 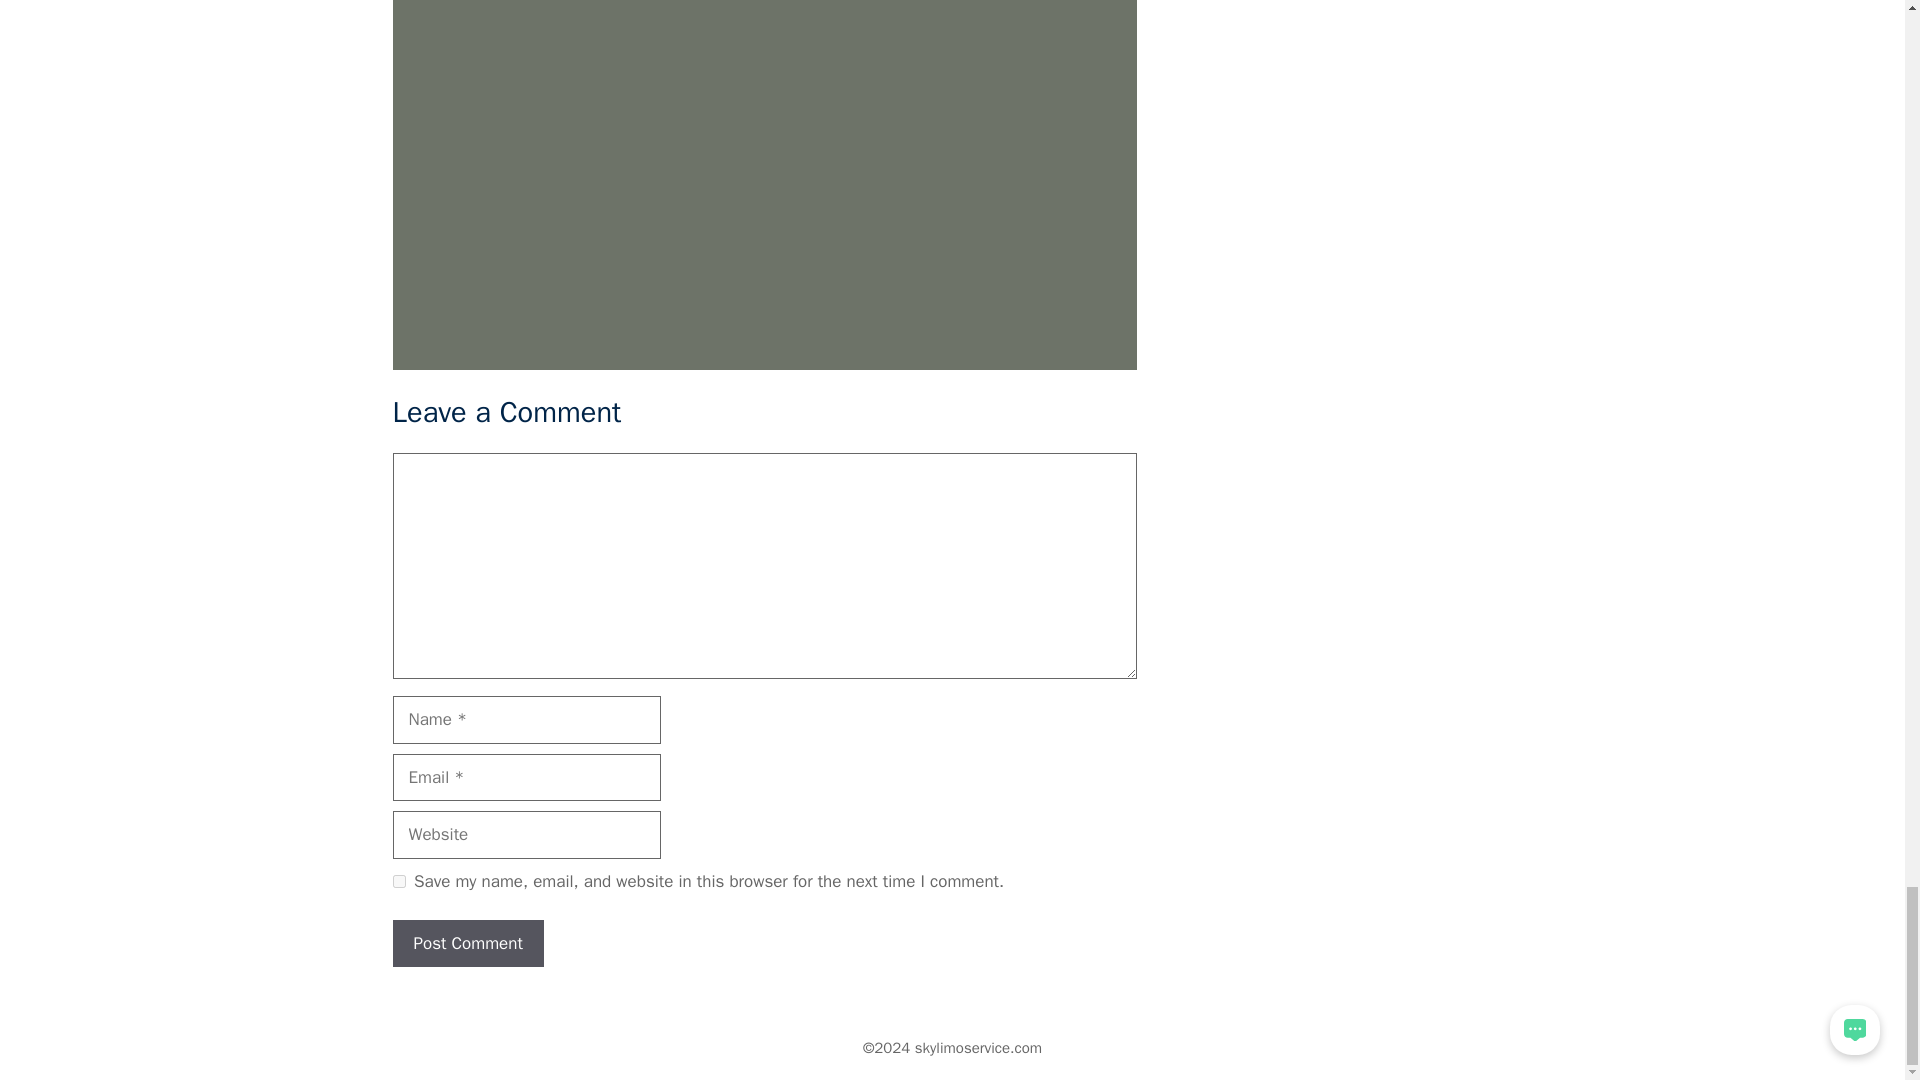 What do you see at coordinates (467, 944) in the screenshot?
I see `Post Comment` at bounding box center [467, 944].